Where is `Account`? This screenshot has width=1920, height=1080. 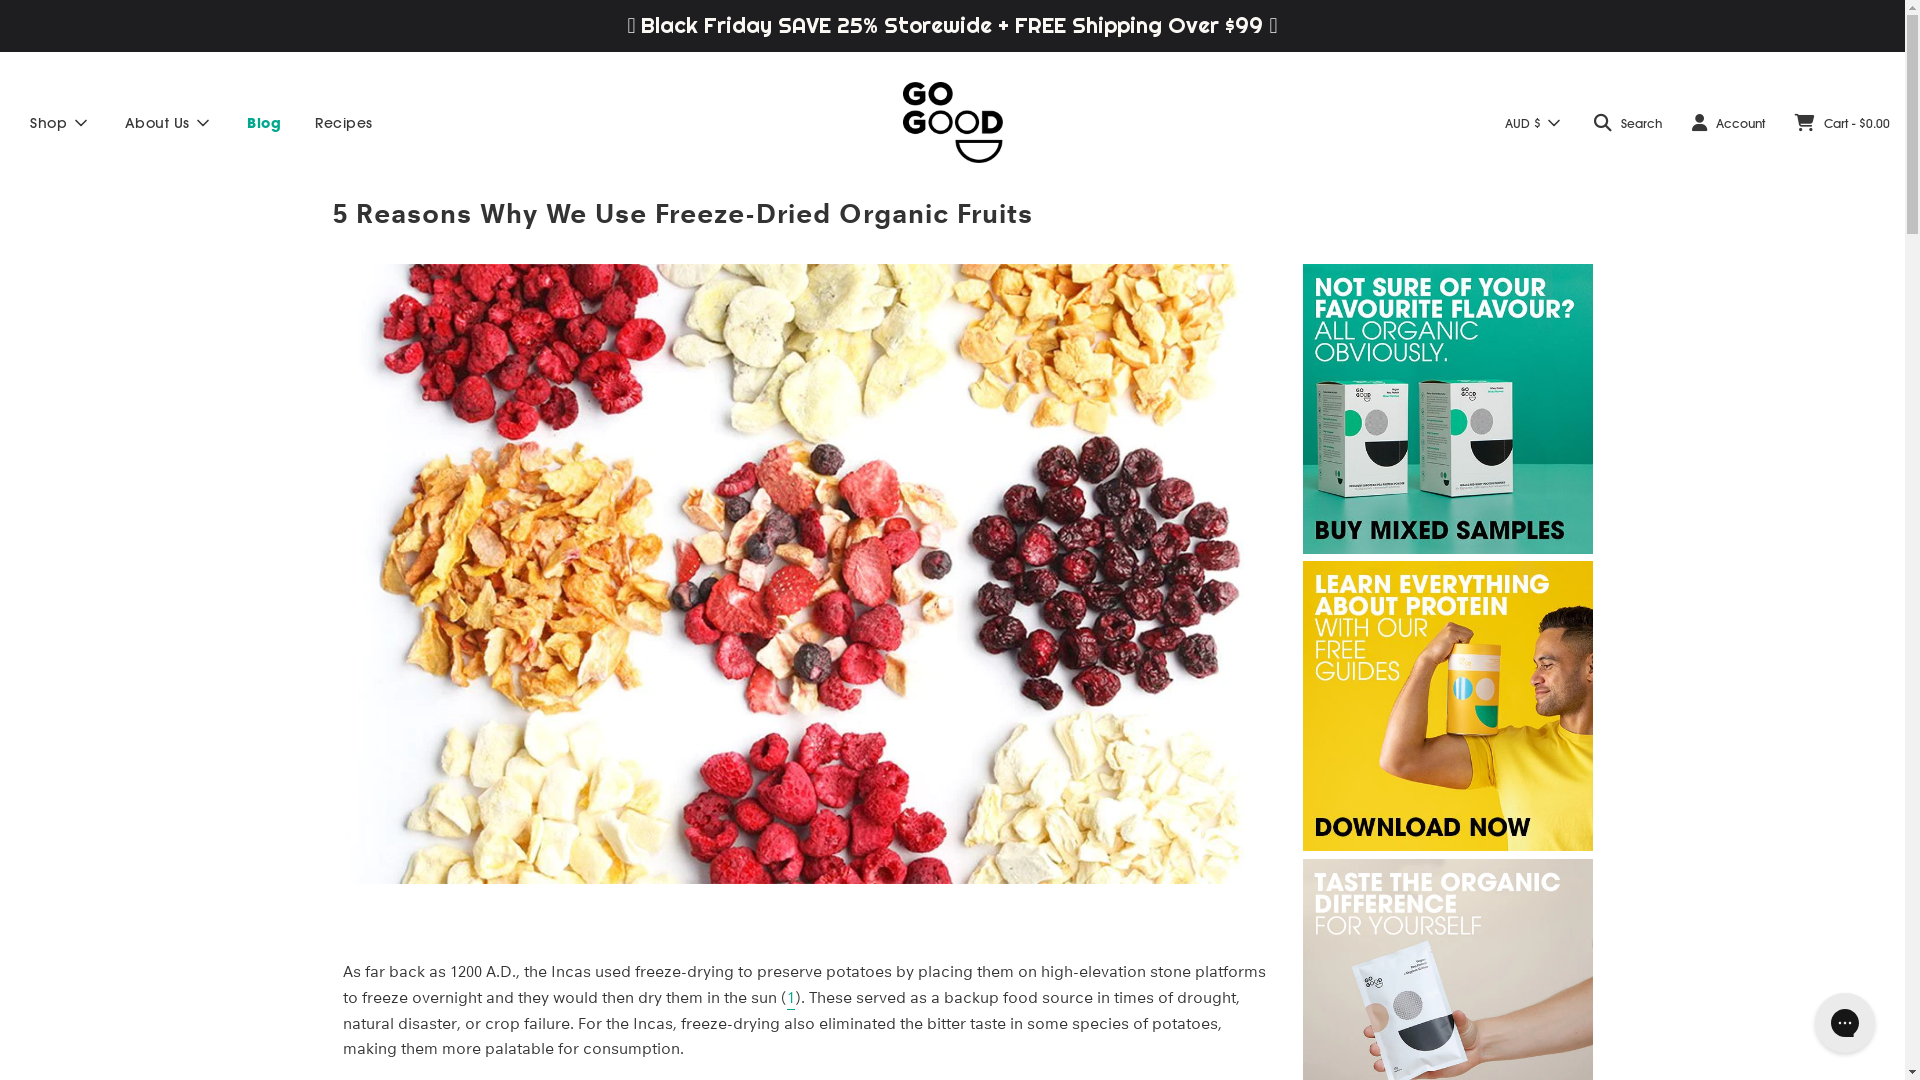
Account is located at coordinates (1728, 123).